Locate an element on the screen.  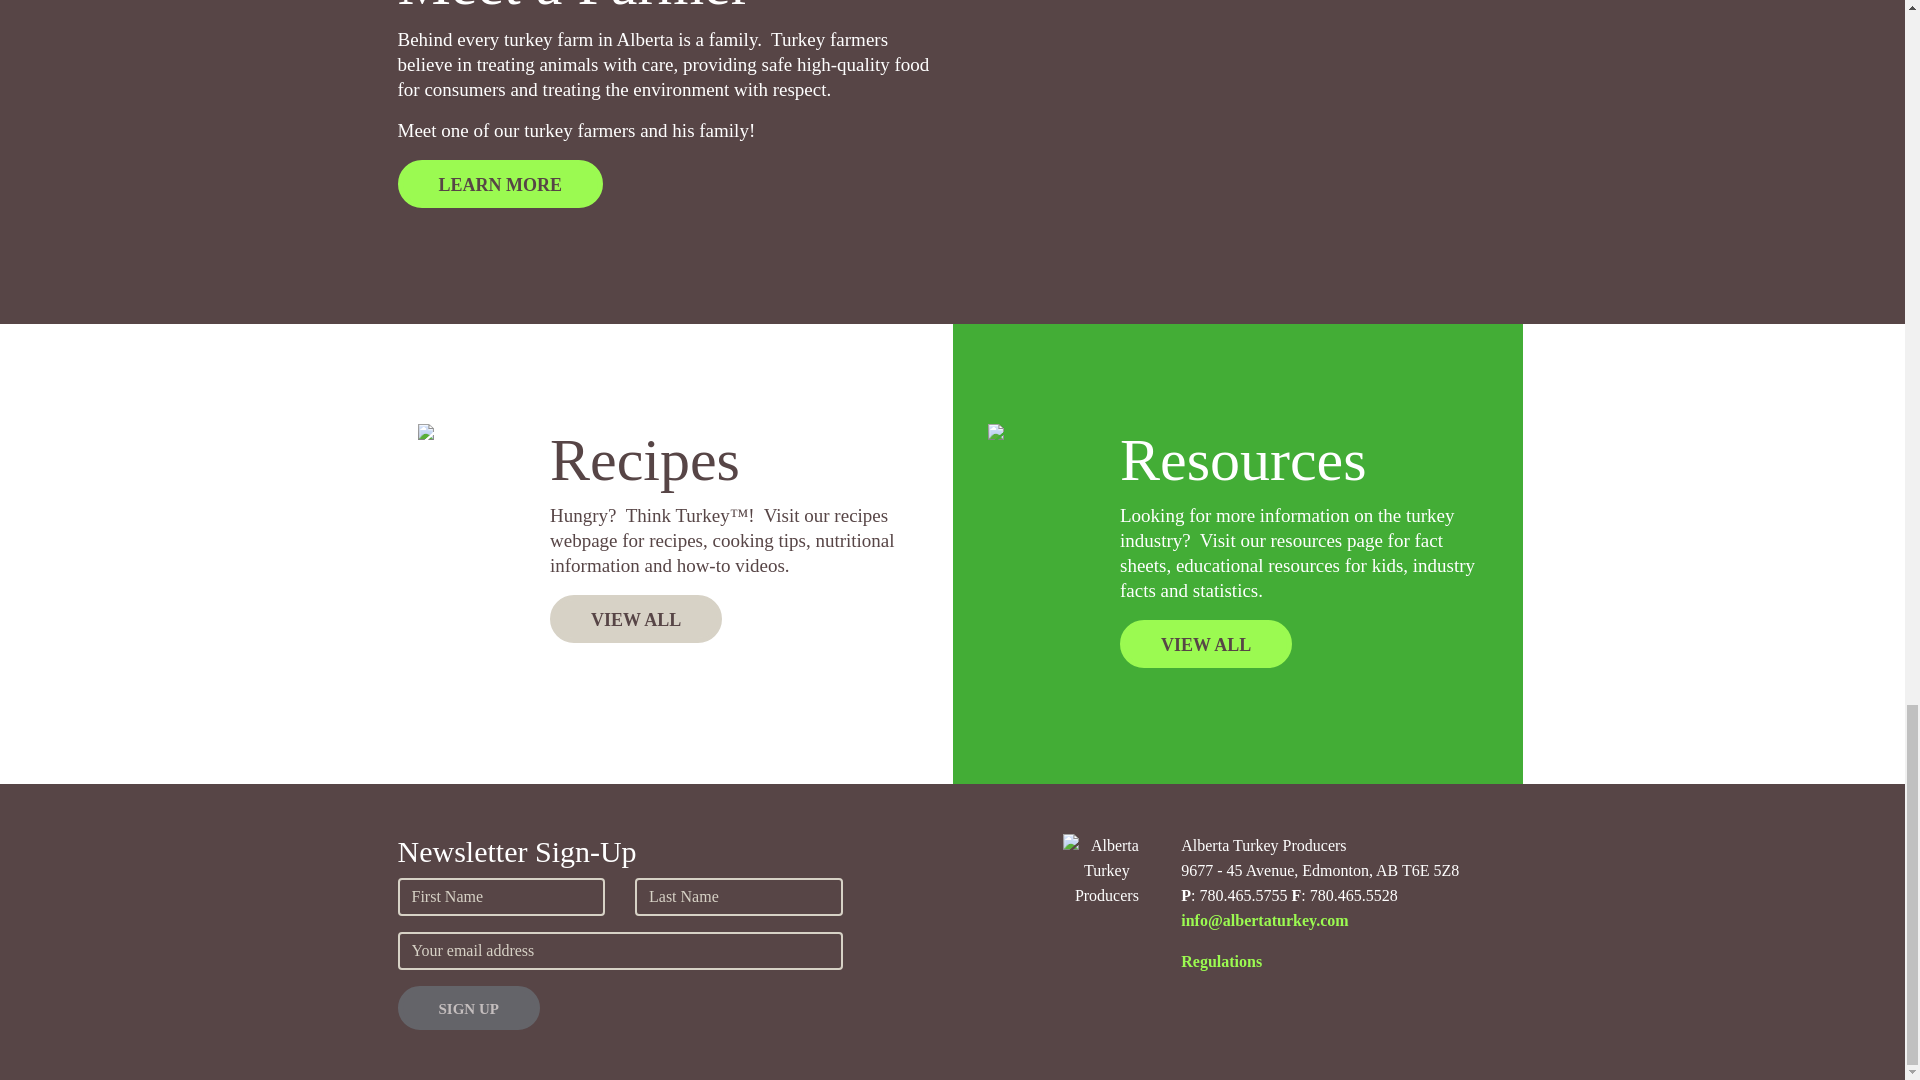
VIEW ALL is located at coordinates (1206, 644).